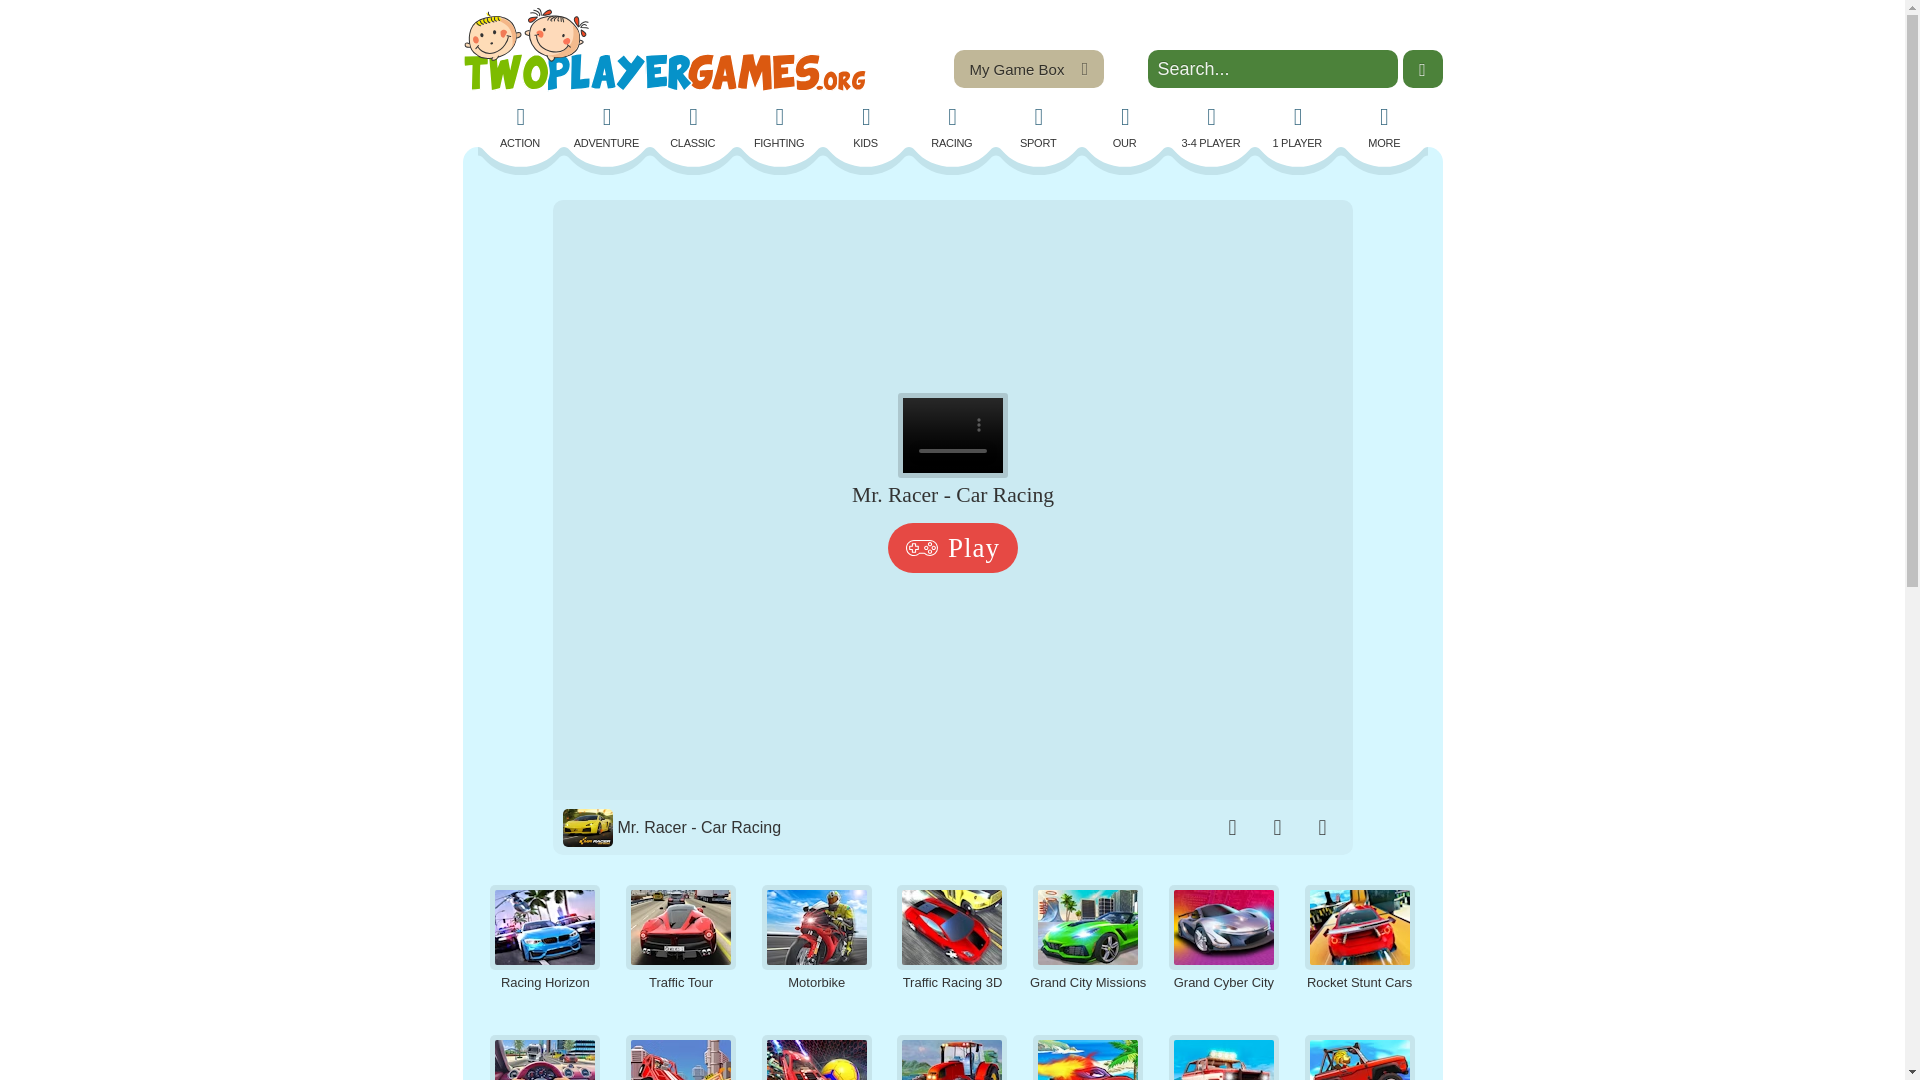 This screenshot has width=1920, height=1080. What do you see at coordinates (1298, 128) in the screenshot?
I see `1 Player Games` at bounding box center [1298, 128].